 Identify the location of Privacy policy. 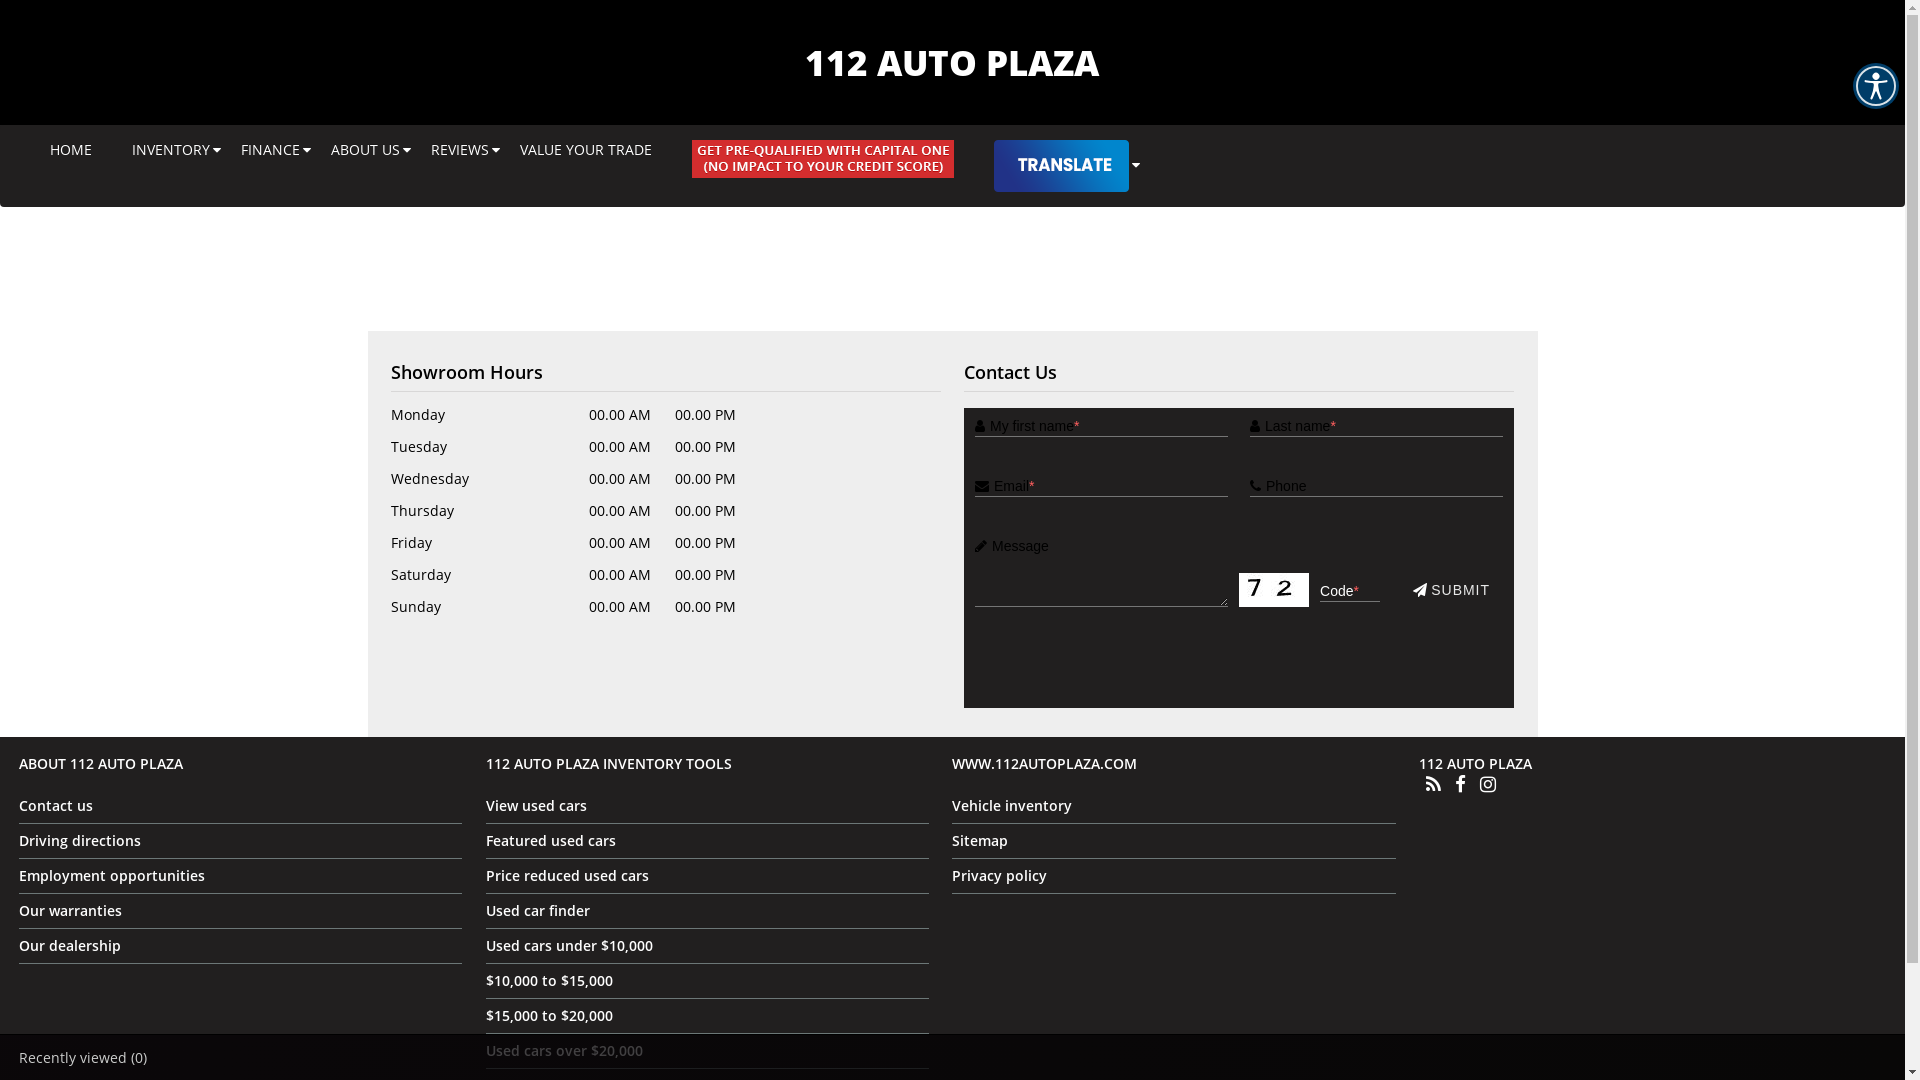
(1000, 876).